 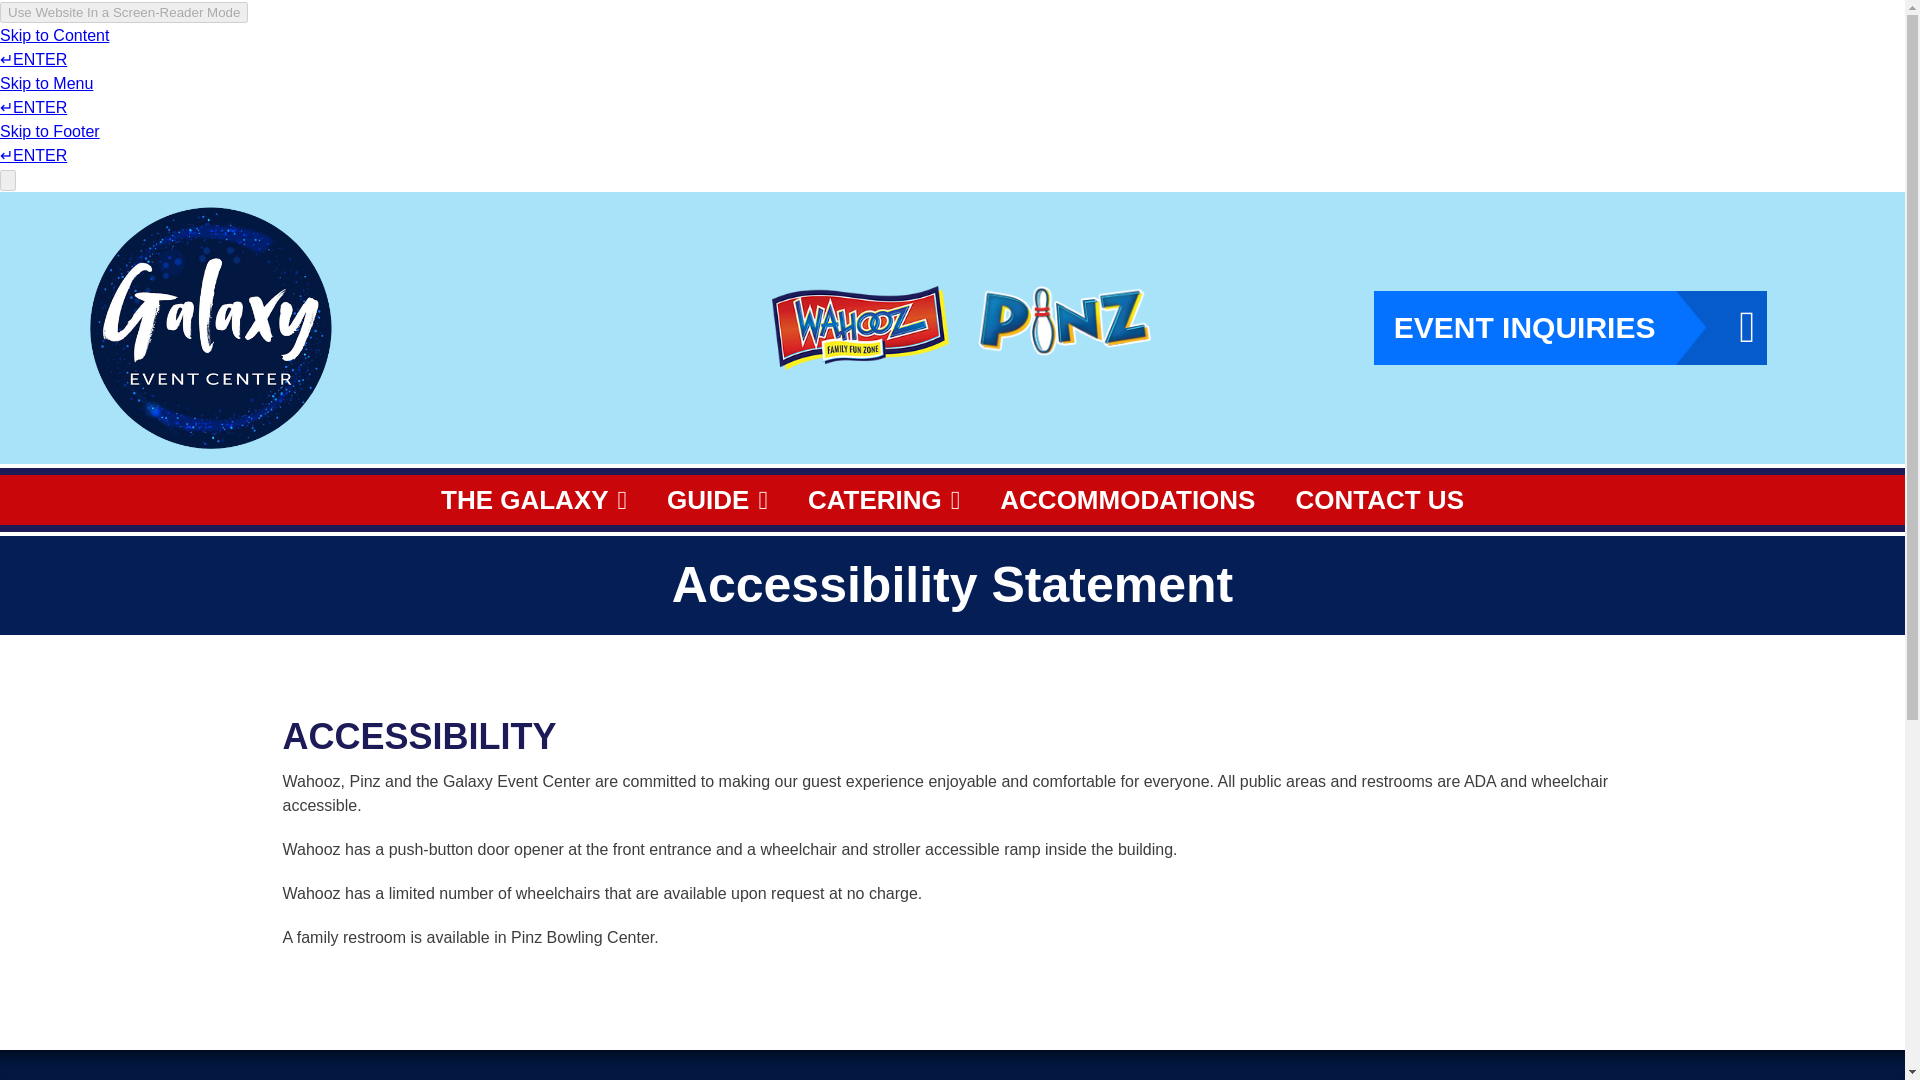 I want to click on EVENT INQUIRIES, so click(x=1571, y=328).